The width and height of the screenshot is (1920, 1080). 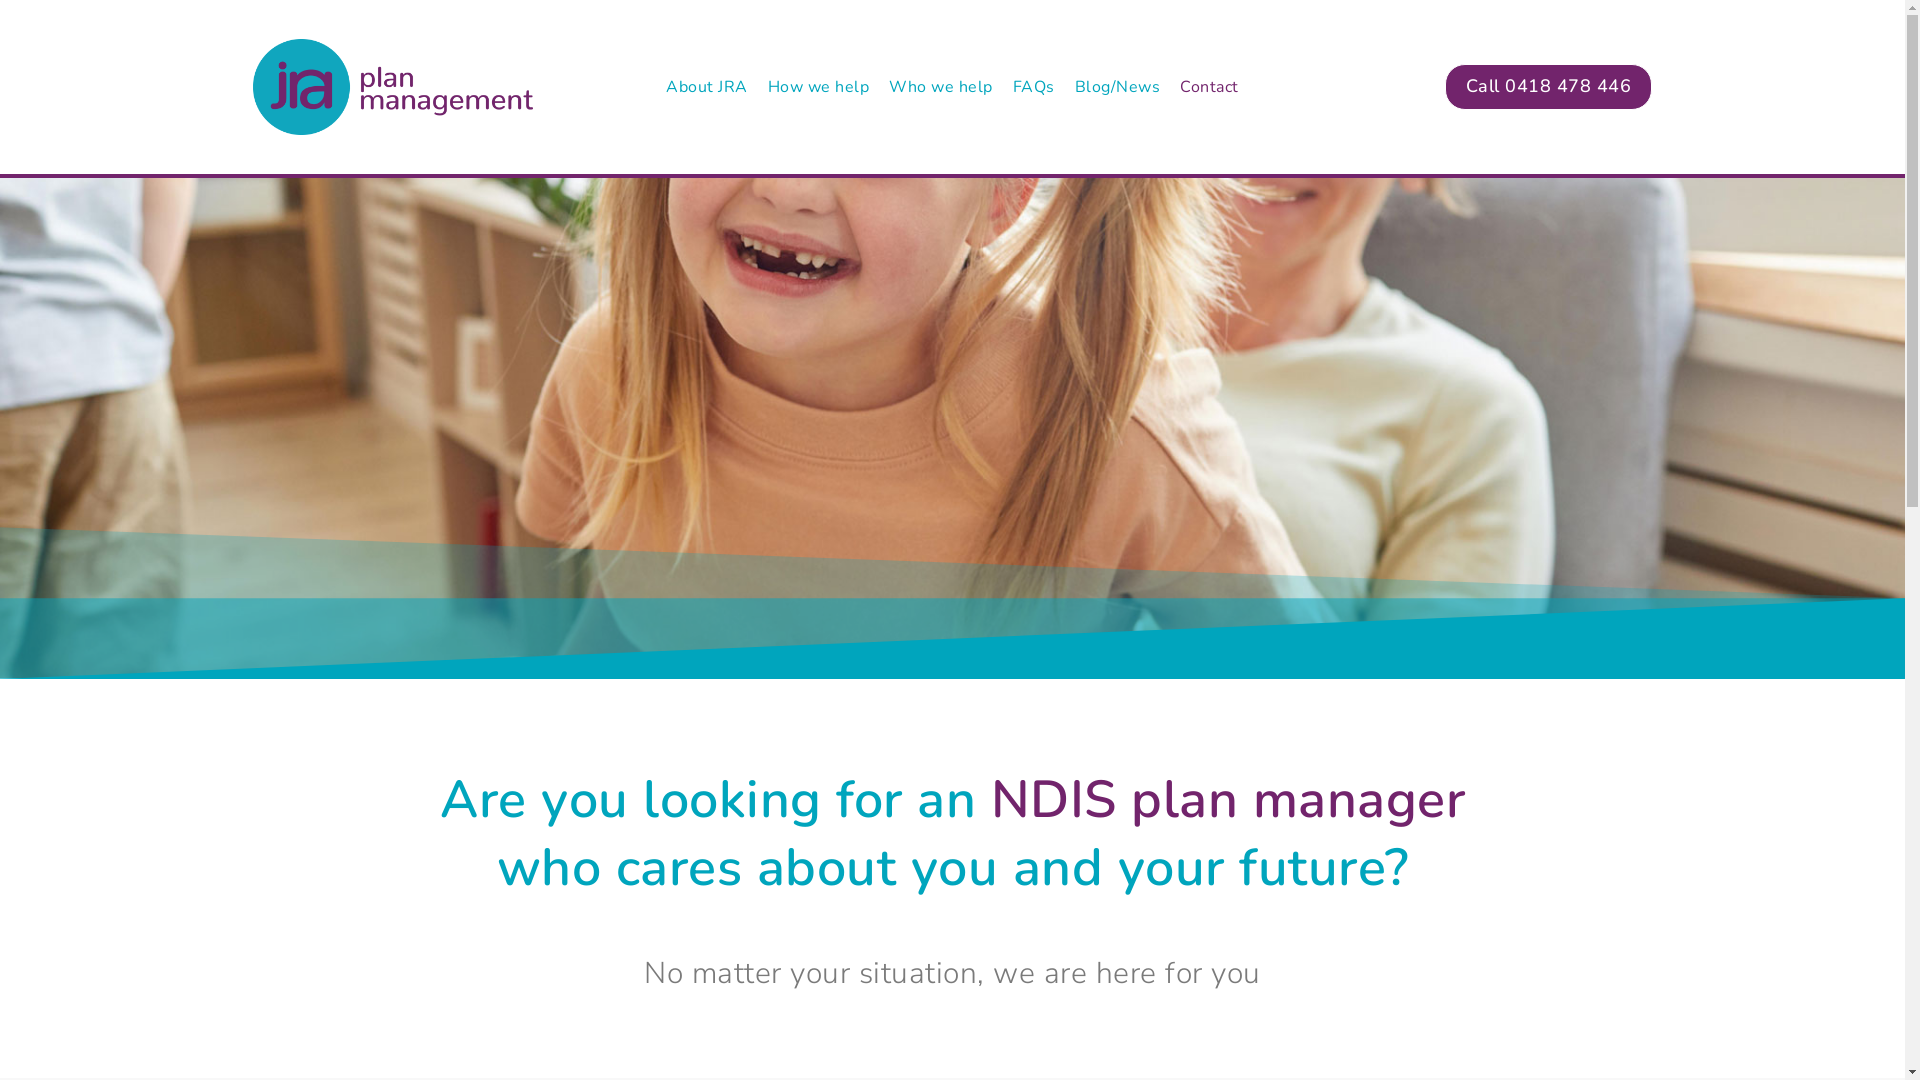 What do you see at coordinates (707, 88) in the screenshot?
I see `About JRA` at bounding box center [707, 88].